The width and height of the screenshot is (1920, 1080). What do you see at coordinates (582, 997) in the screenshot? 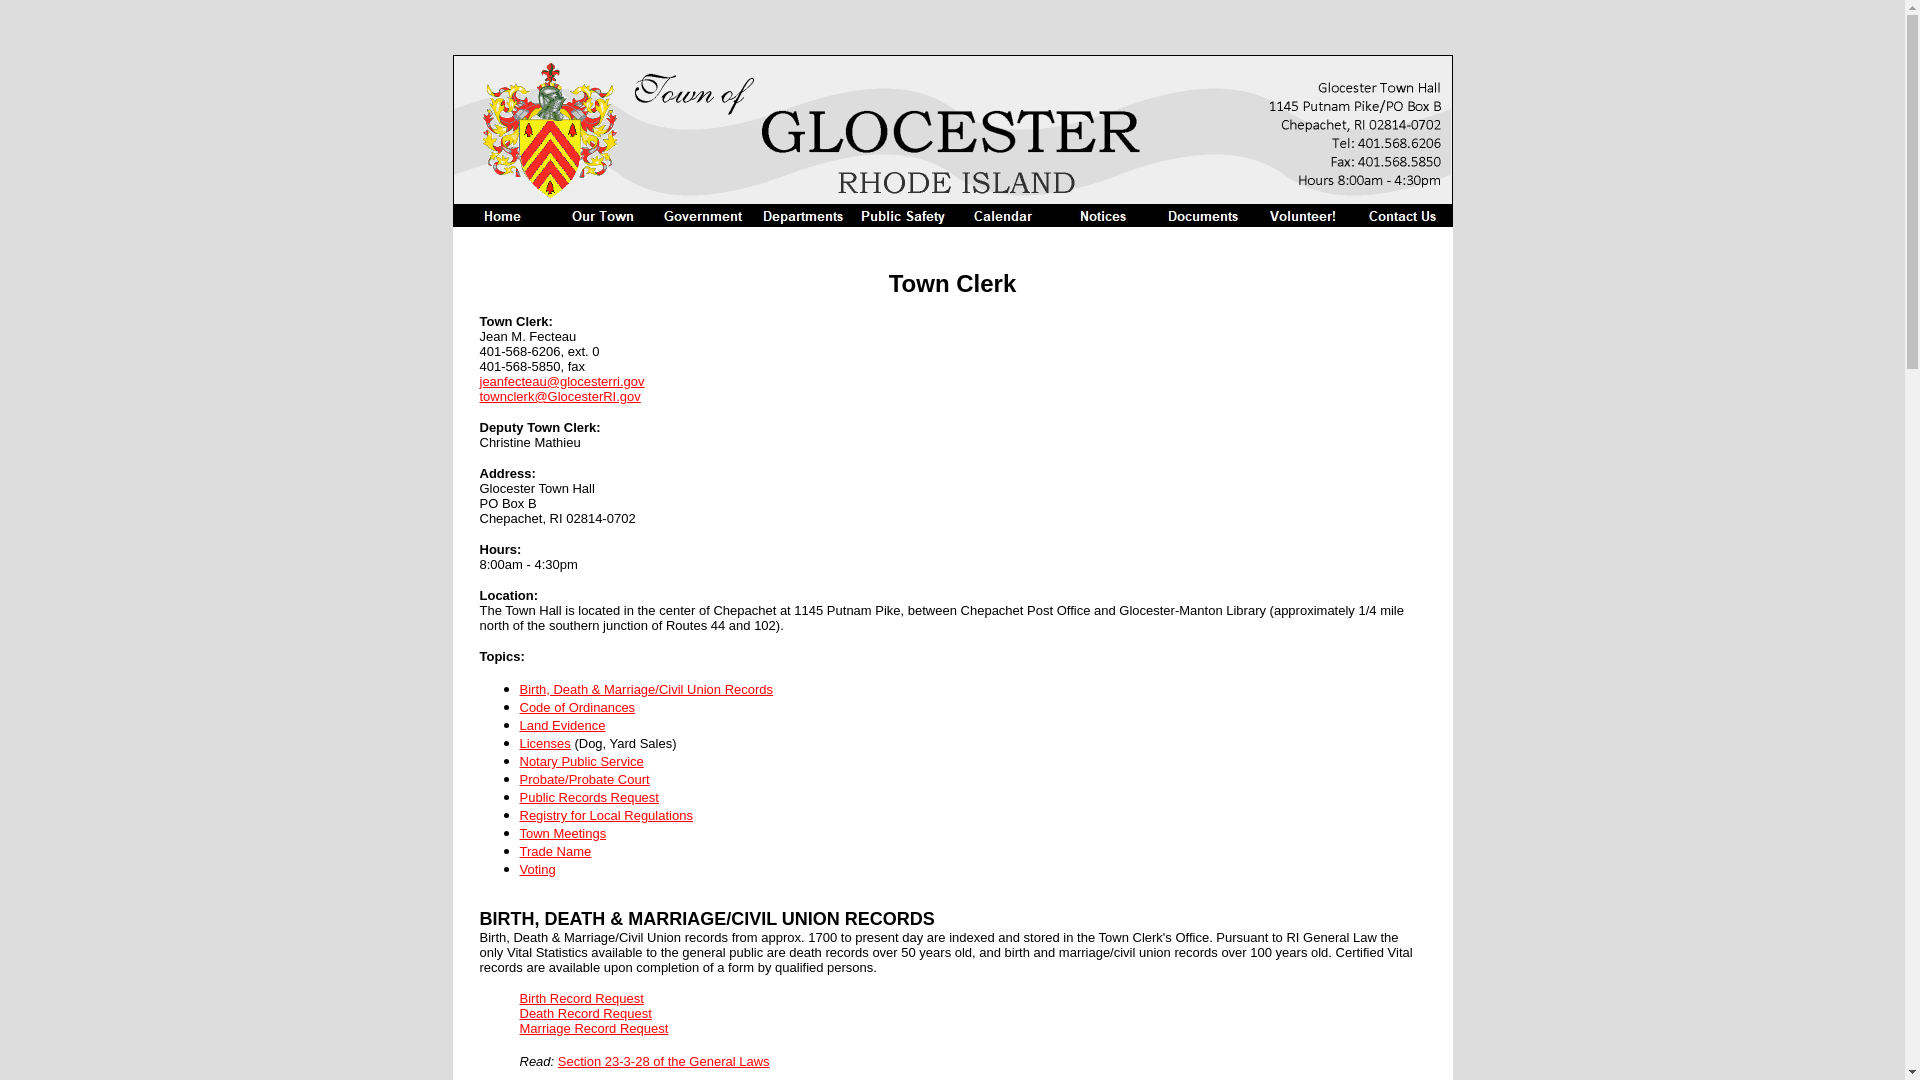
I see `Birth Record Request` at bounding box center [582, 997].